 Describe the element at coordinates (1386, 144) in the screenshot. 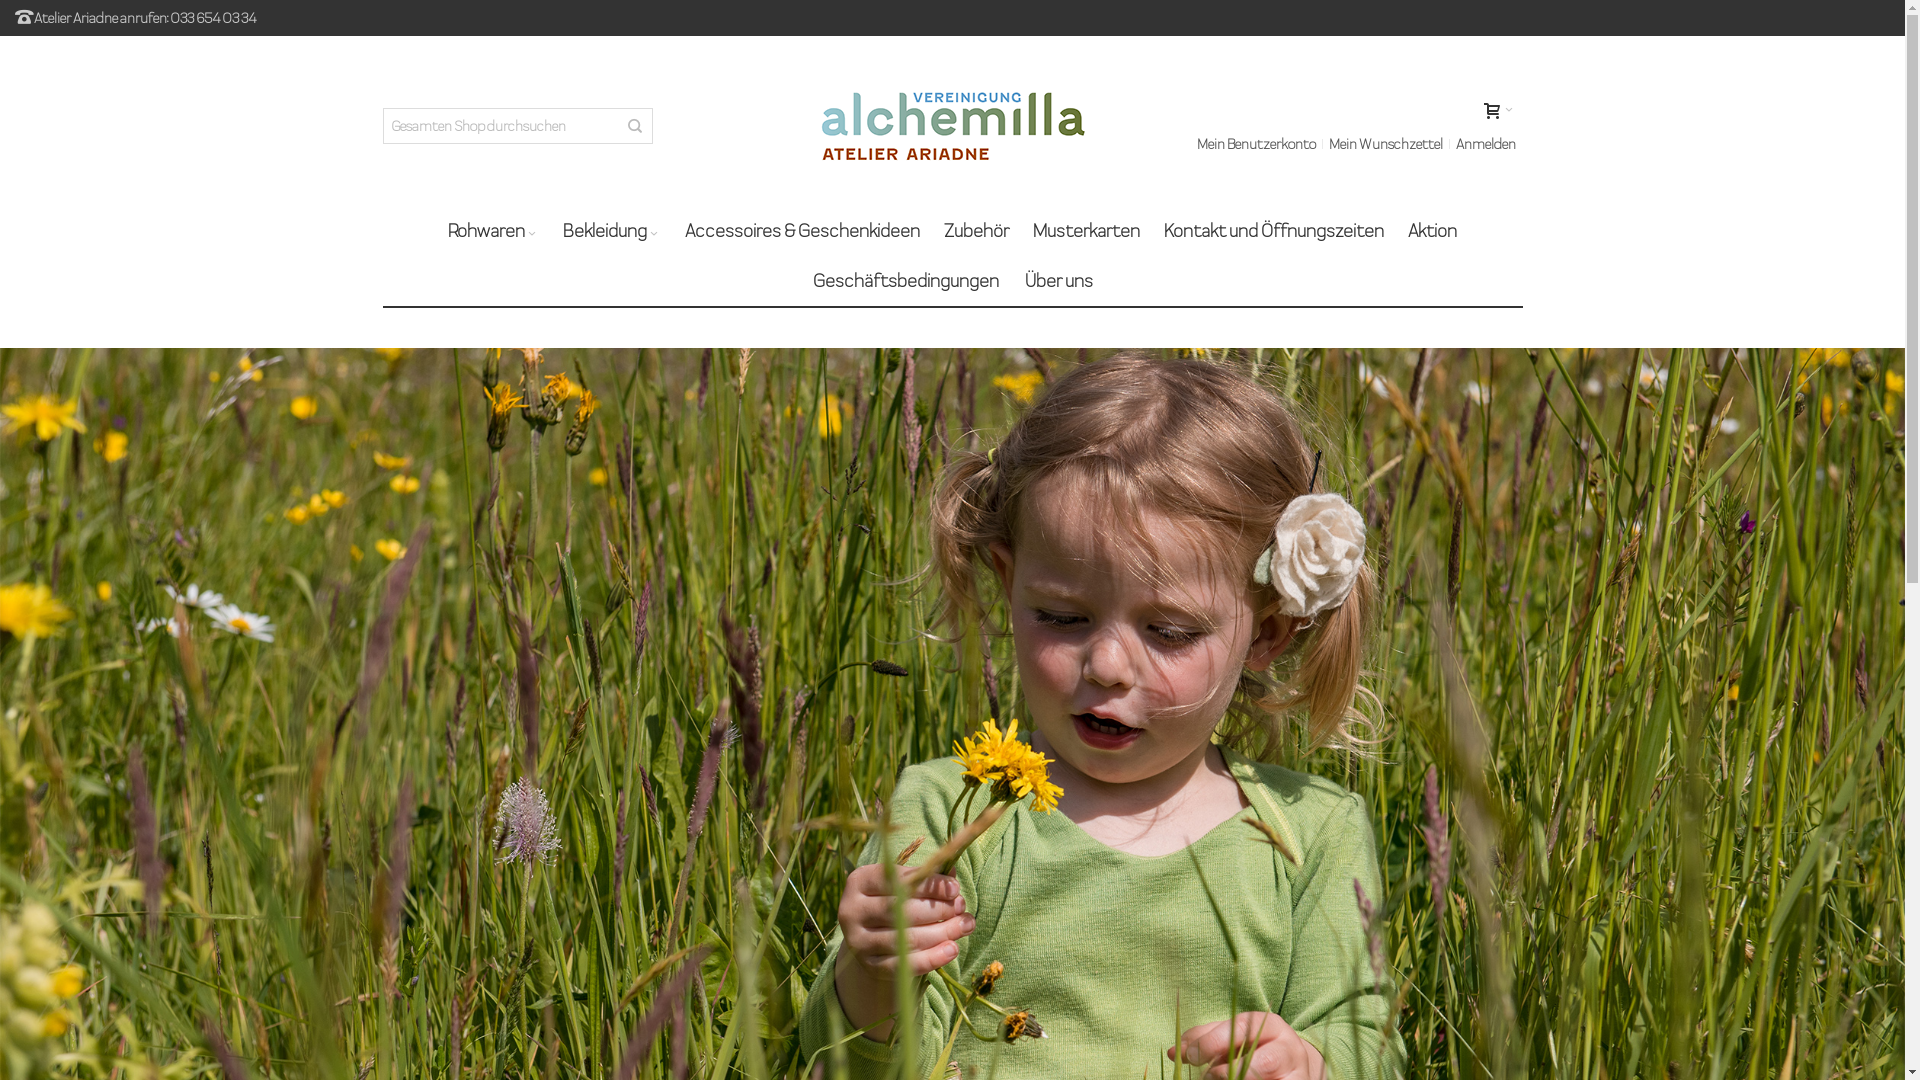

I see `Mein Wunschzettel` at that location.